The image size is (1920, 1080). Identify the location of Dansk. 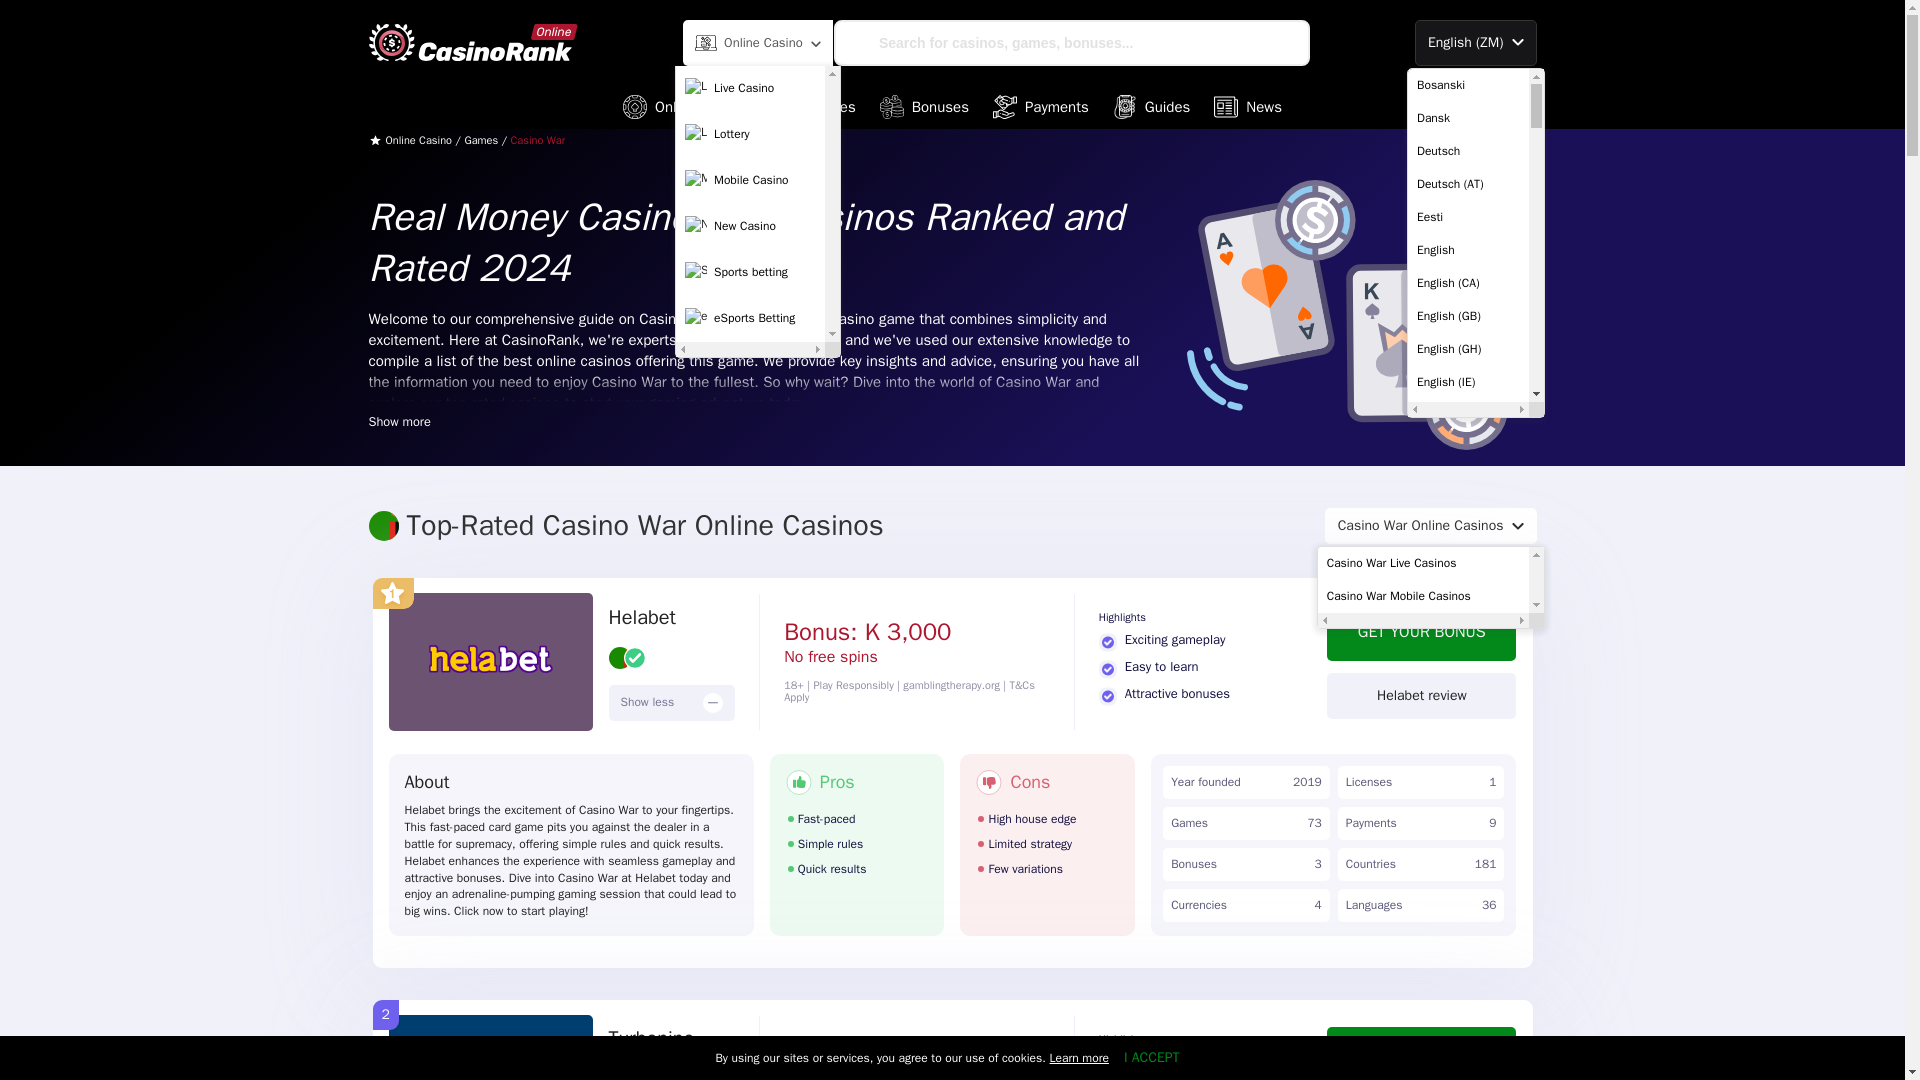
(1468, 118).